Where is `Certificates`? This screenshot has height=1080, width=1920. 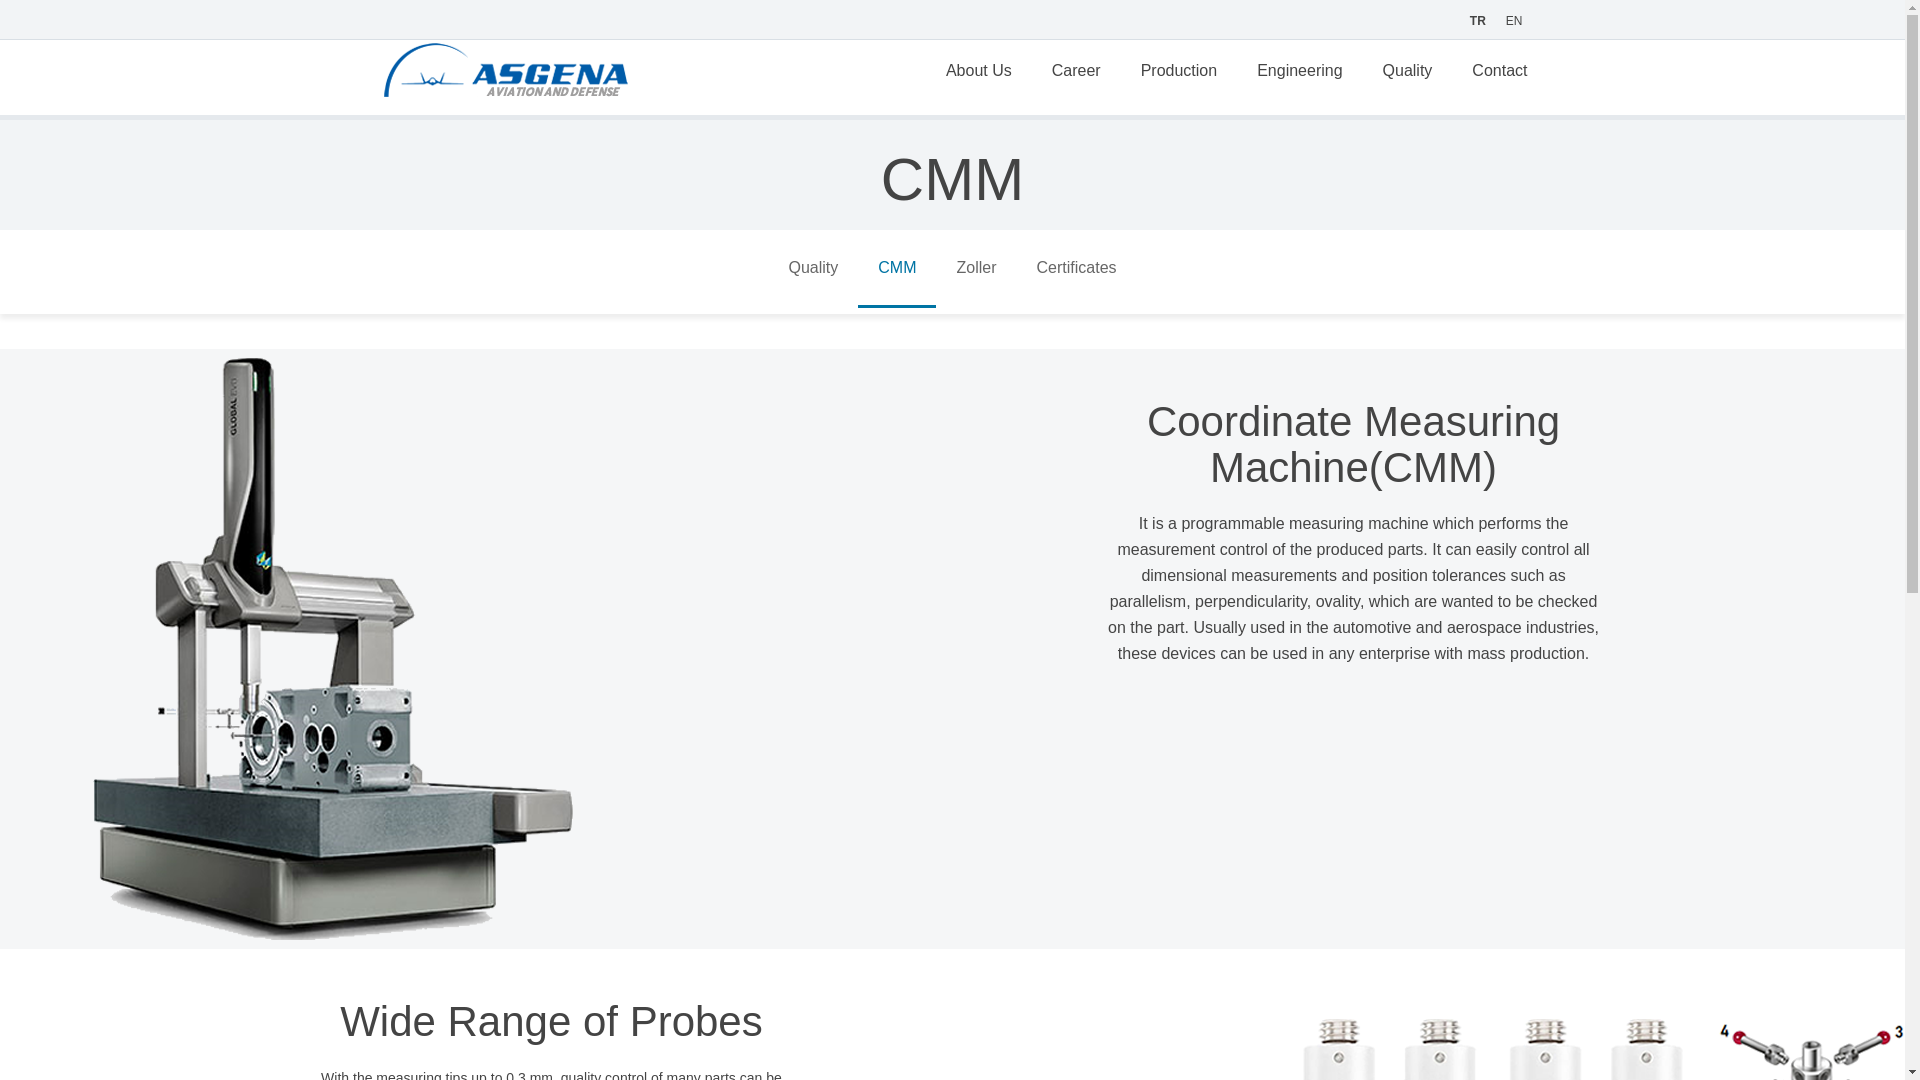 Certificates is located at coordinates (1076, 268).